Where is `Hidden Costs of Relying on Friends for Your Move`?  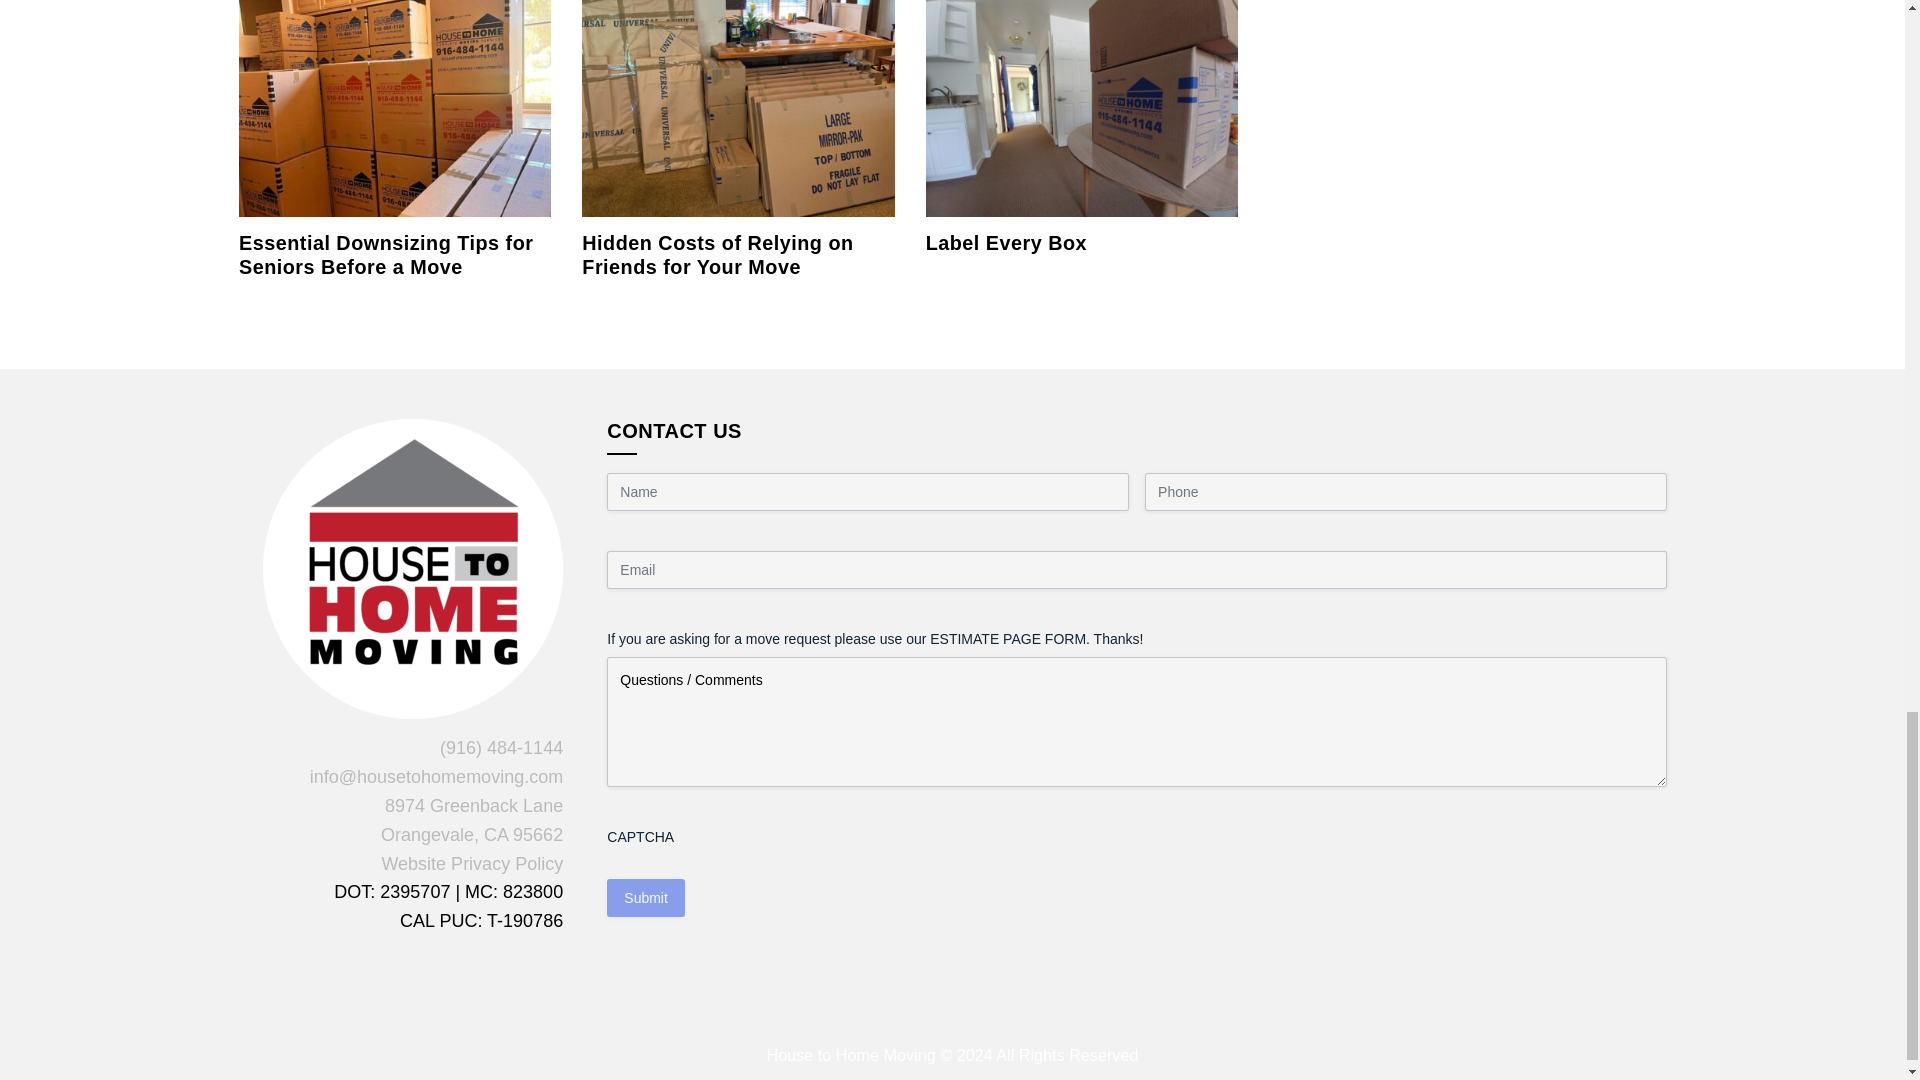 Hidden Costs of Relying on Friends for Your Move is located at coordinates (716, 254).